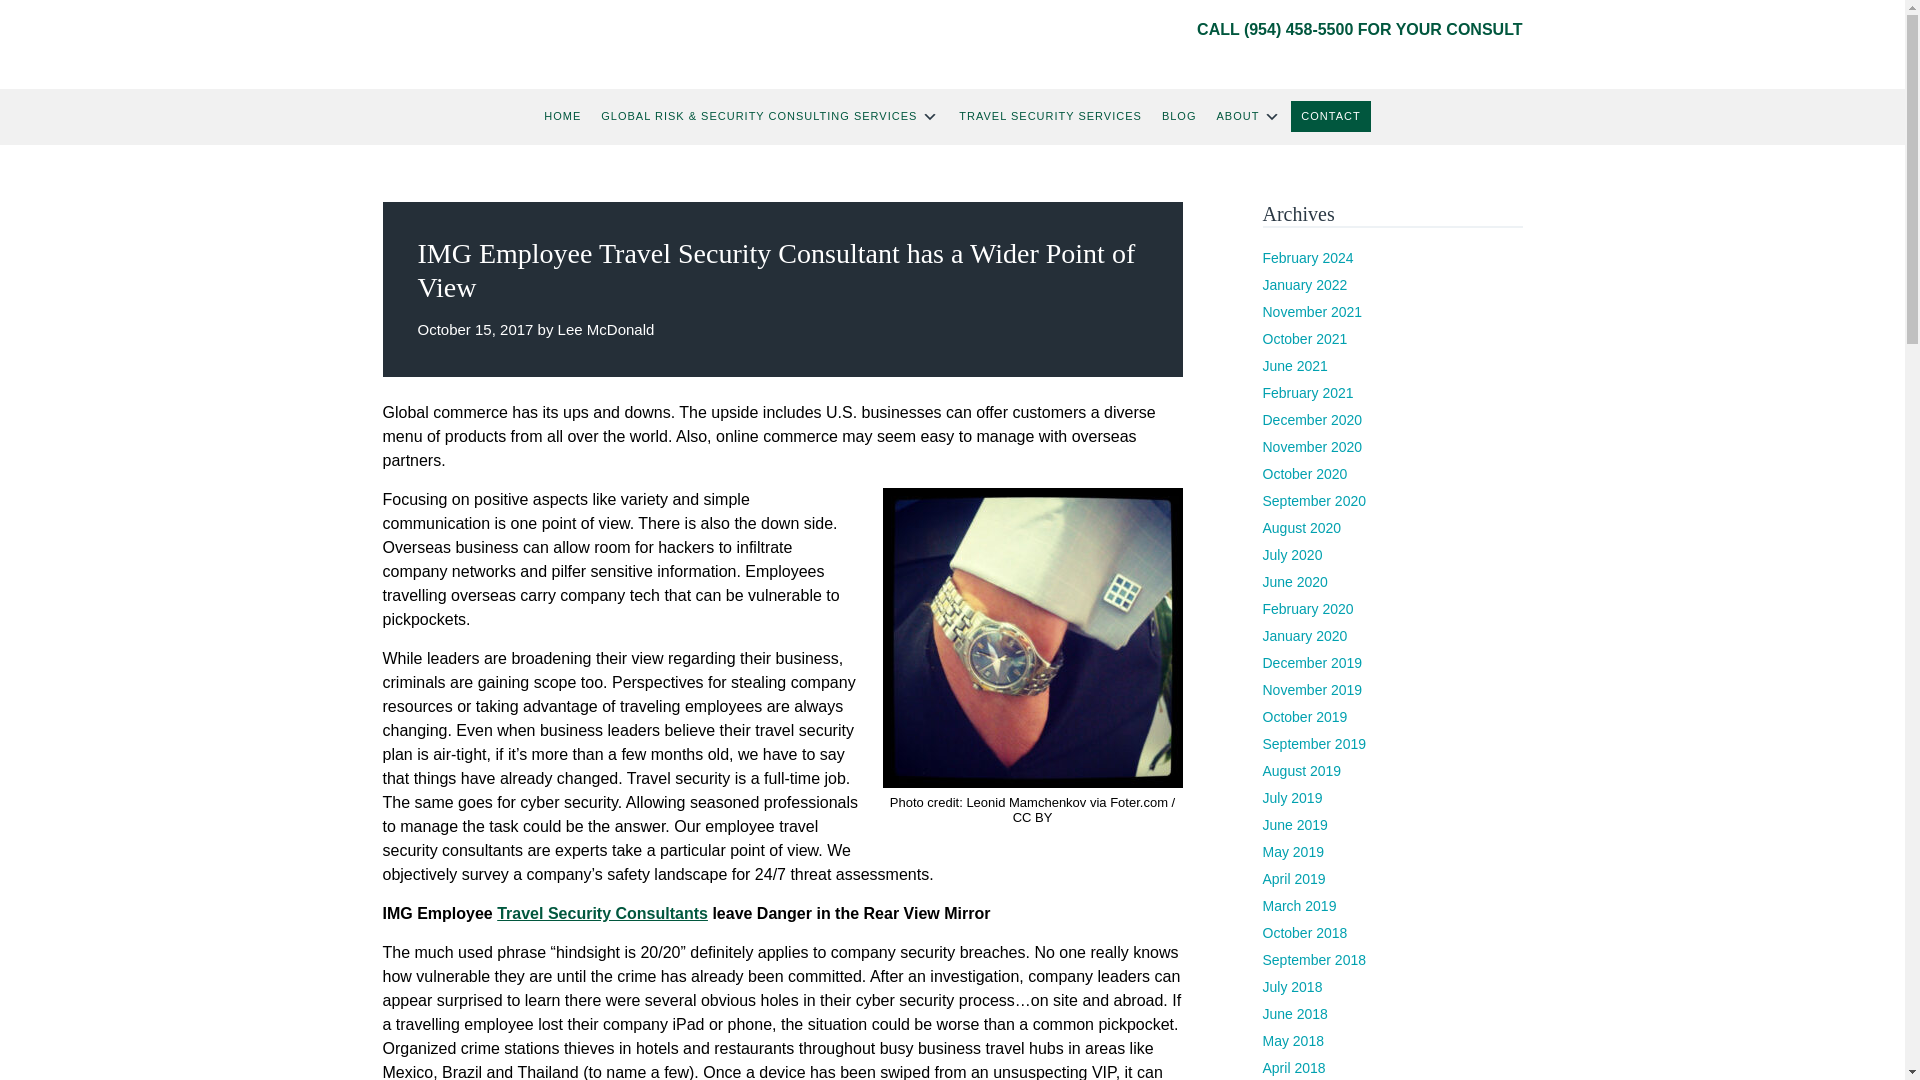 This screenshot has height=1080, width=1920. What do you see at coordinates (1248, 117) in the screenshot?
I see `ABOUT` at bounding box center [1248, 117].